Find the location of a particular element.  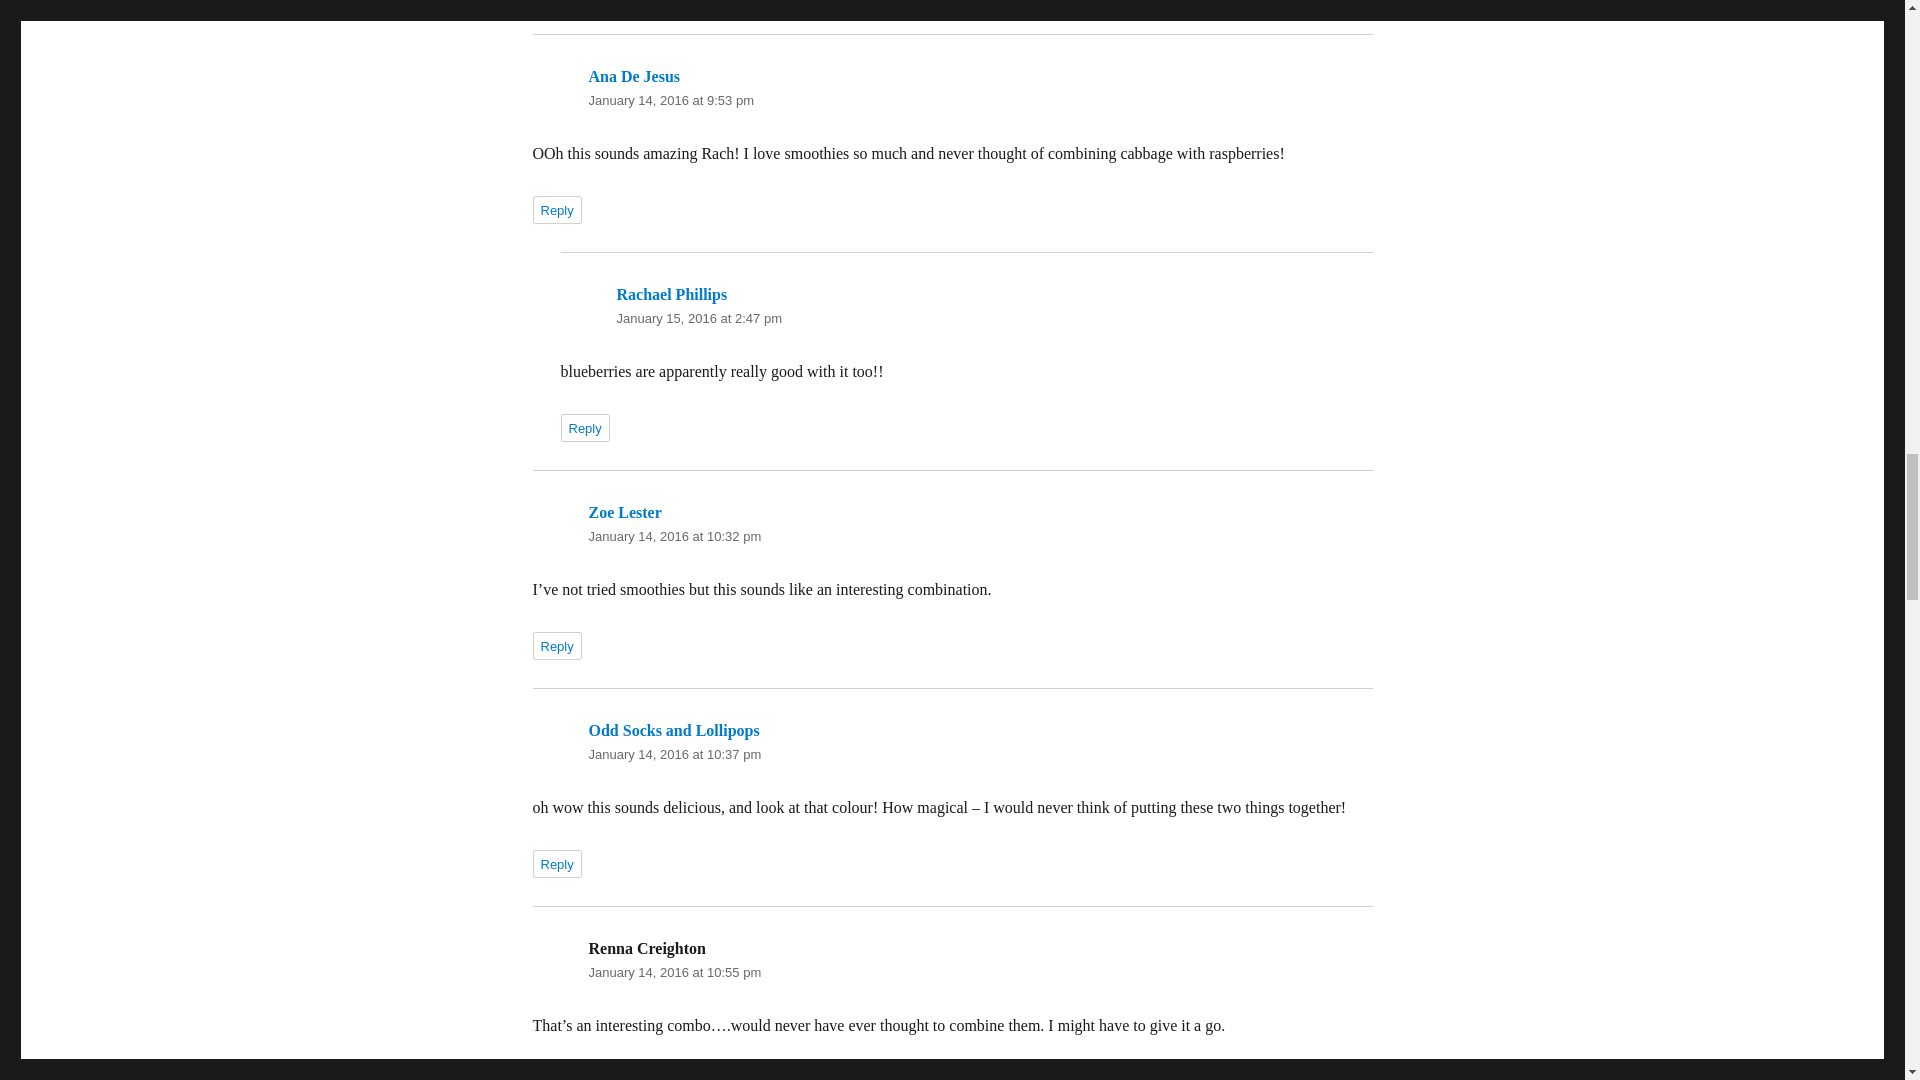

January 14, 2016 at 9:53 pm is located at coordinates (670, 100).